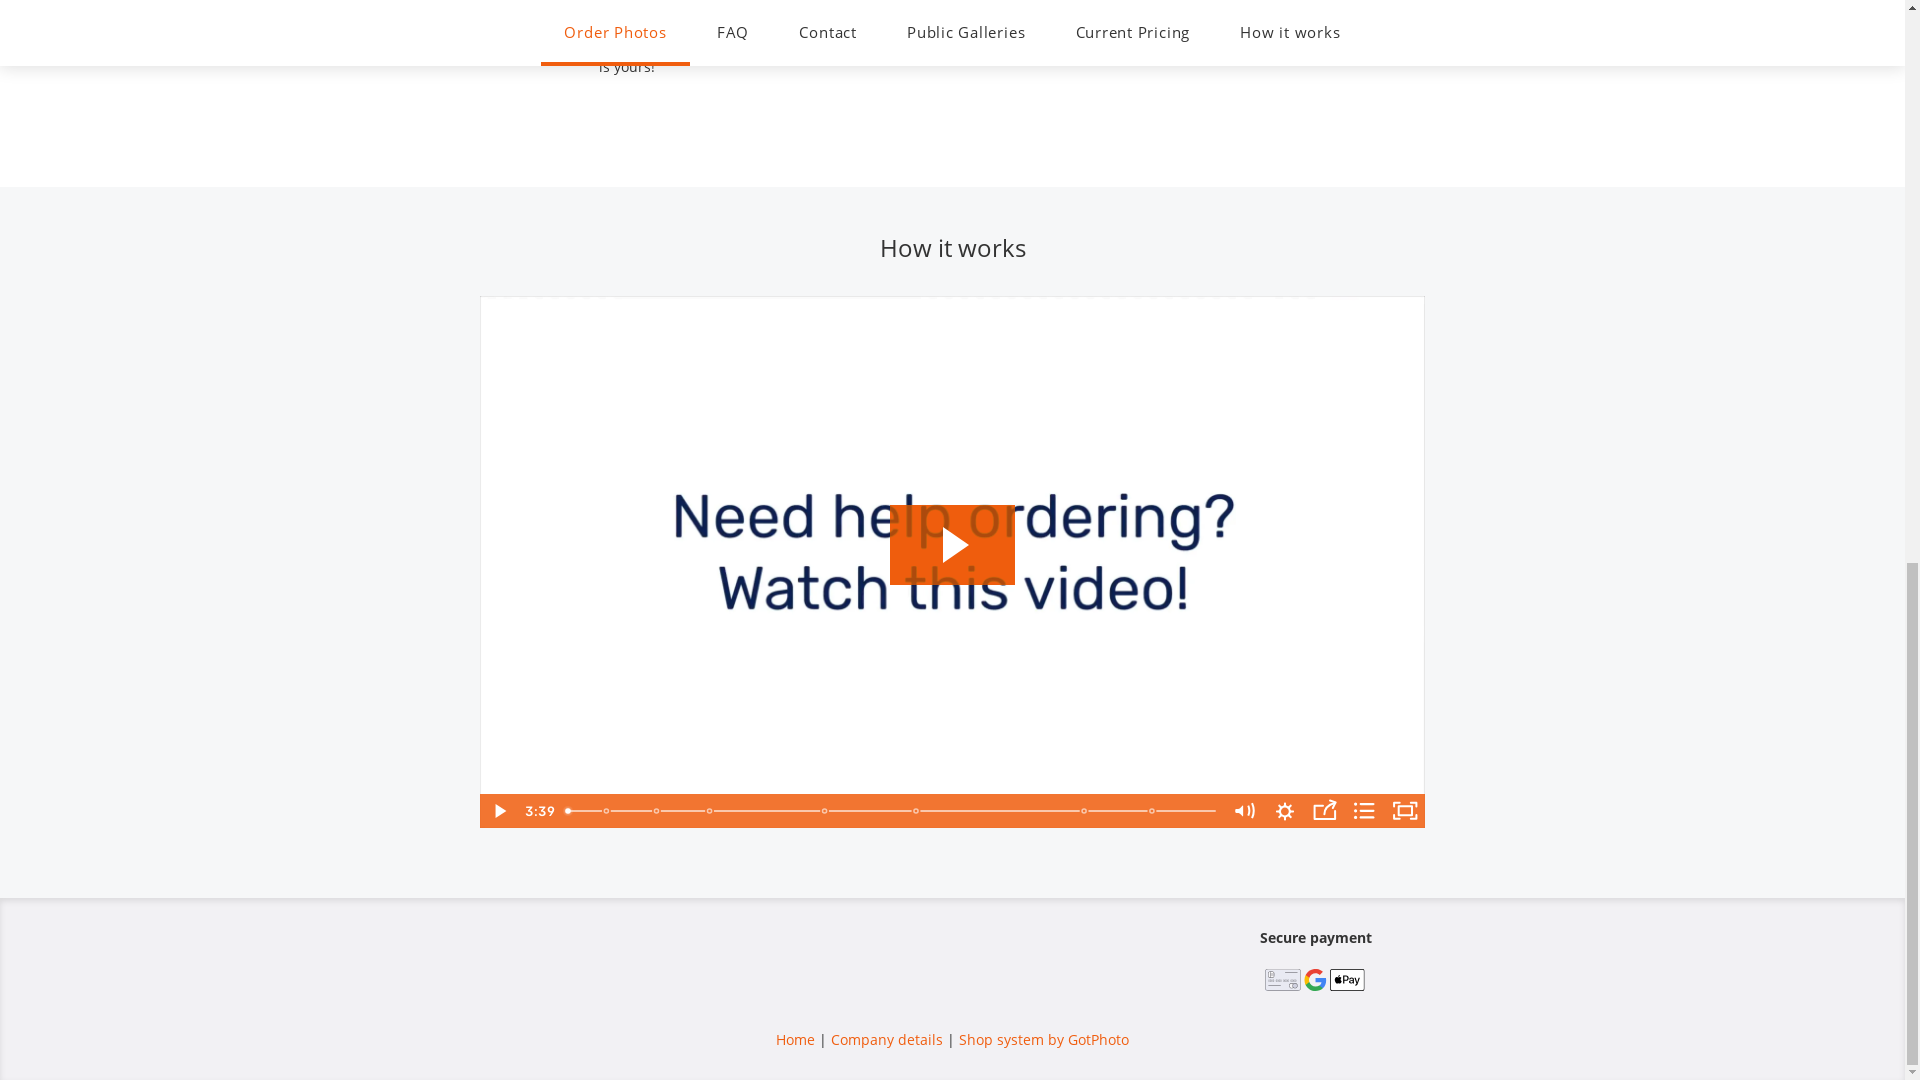 Image resolution: width=1920 pixels, height=1080 pixels. What do you see at coordinates (952, 628) in the screenshot?
I see `ALREADY HAVE AN ACCOUNT?` at bounding box center [952, 628].